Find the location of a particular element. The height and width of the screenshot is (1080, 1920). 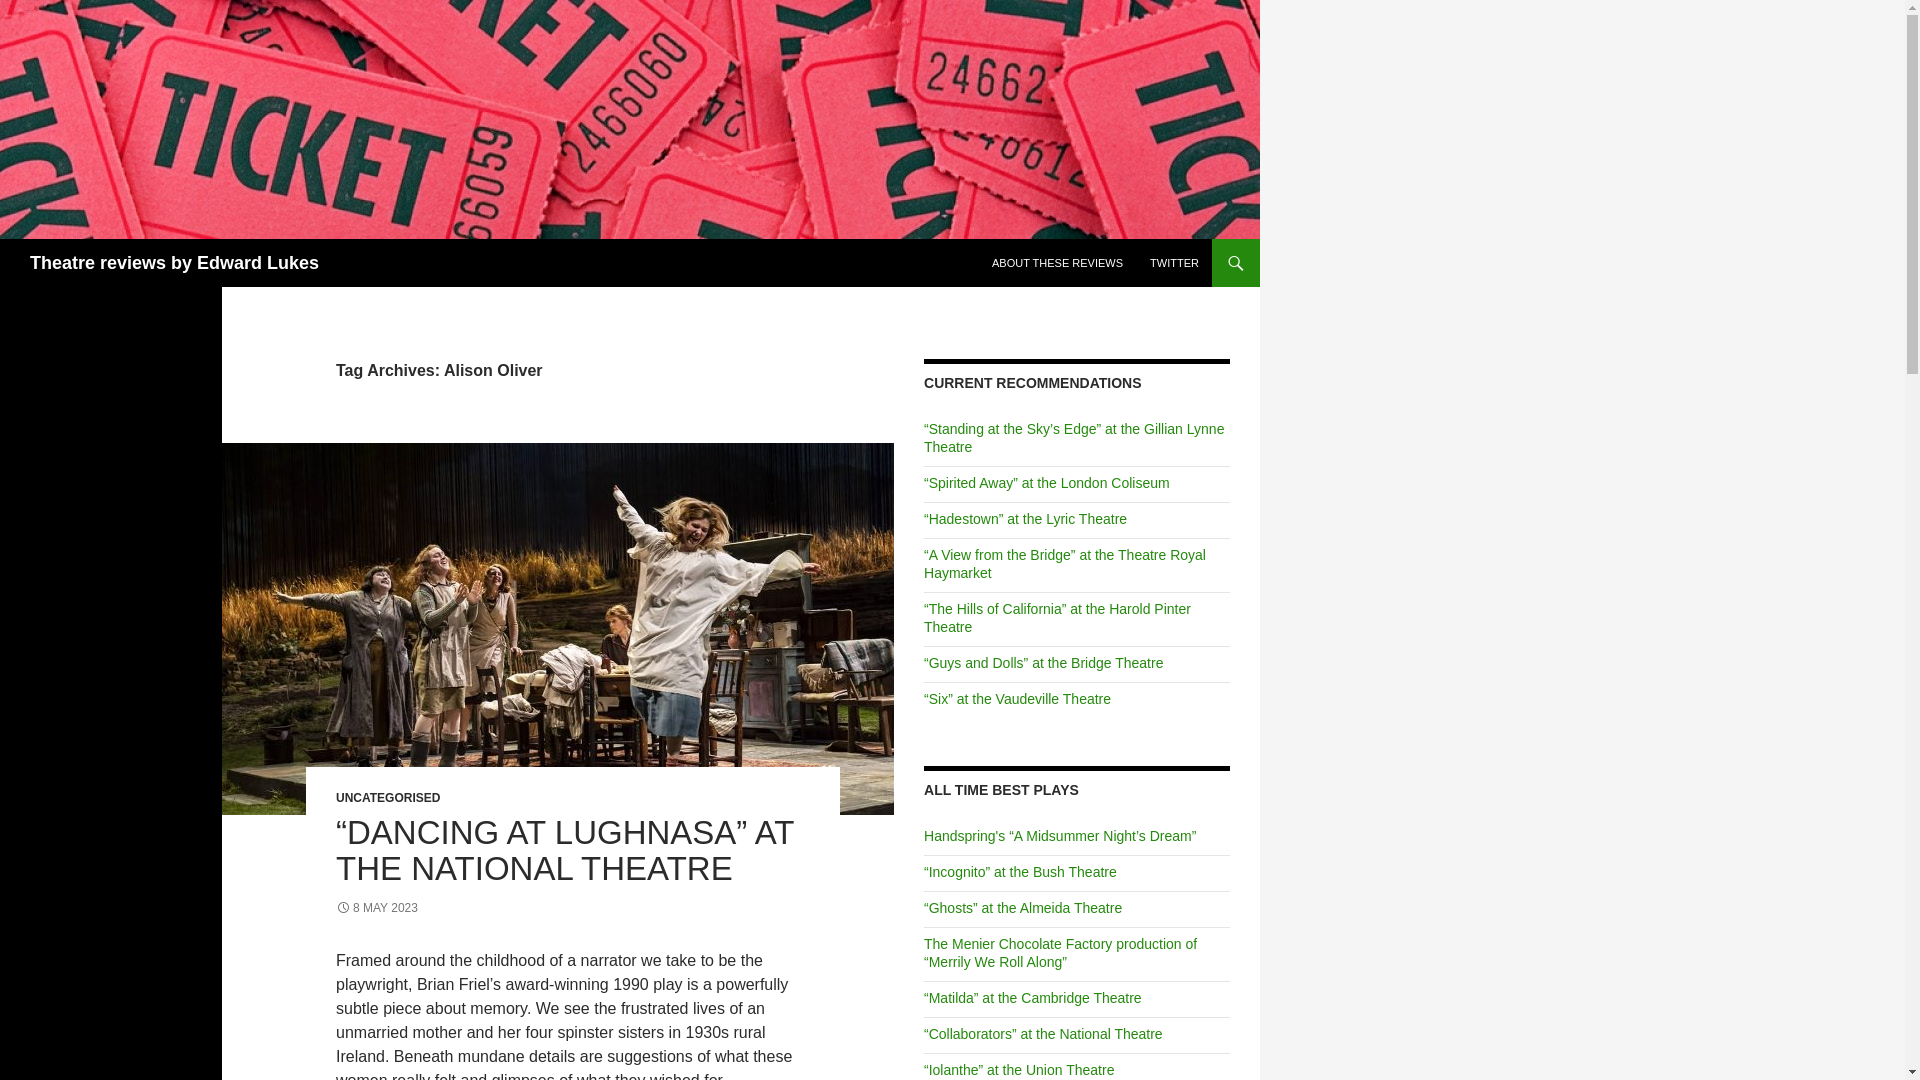

8 MAY 2023 is located at coordinates (377, 907).